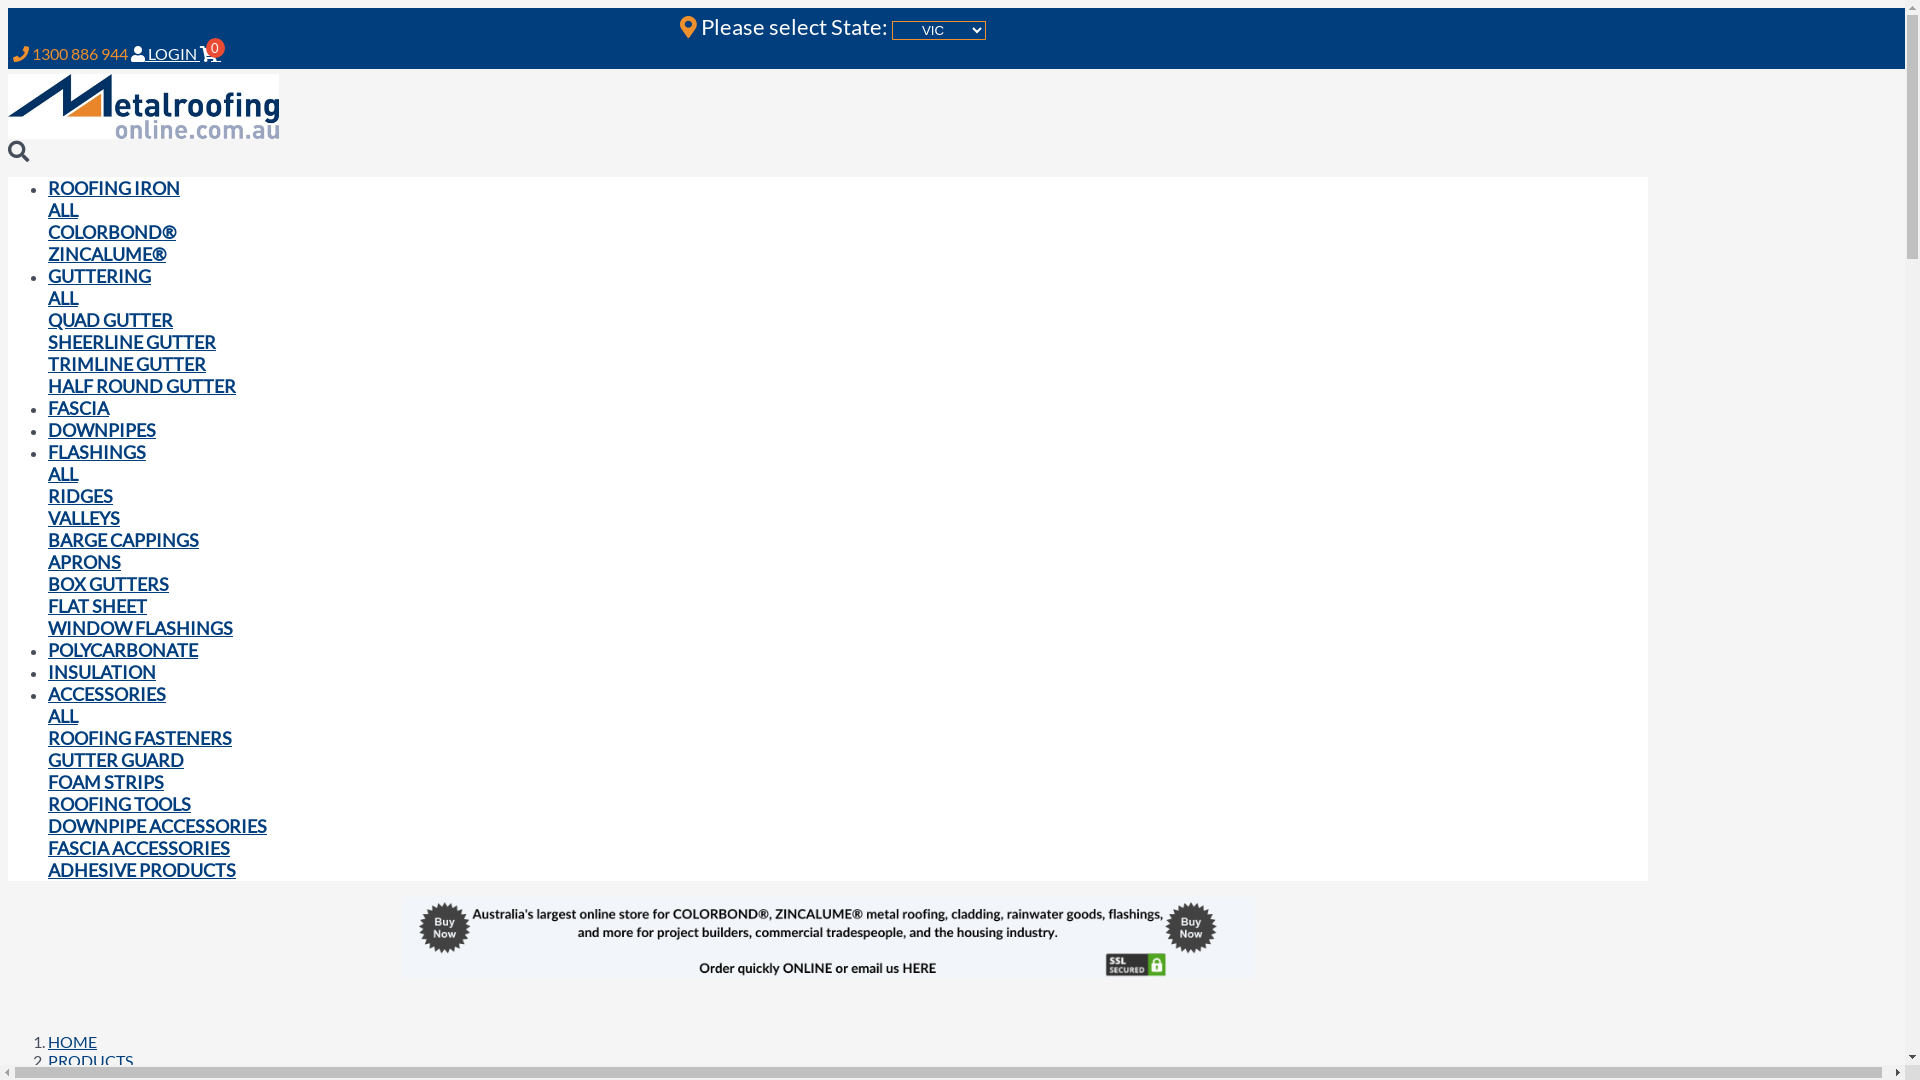  What do you see at coordinates (124, 540) in the screenshot?
I see `BARGE CAPPINGS` at bounding box center [124, 540].